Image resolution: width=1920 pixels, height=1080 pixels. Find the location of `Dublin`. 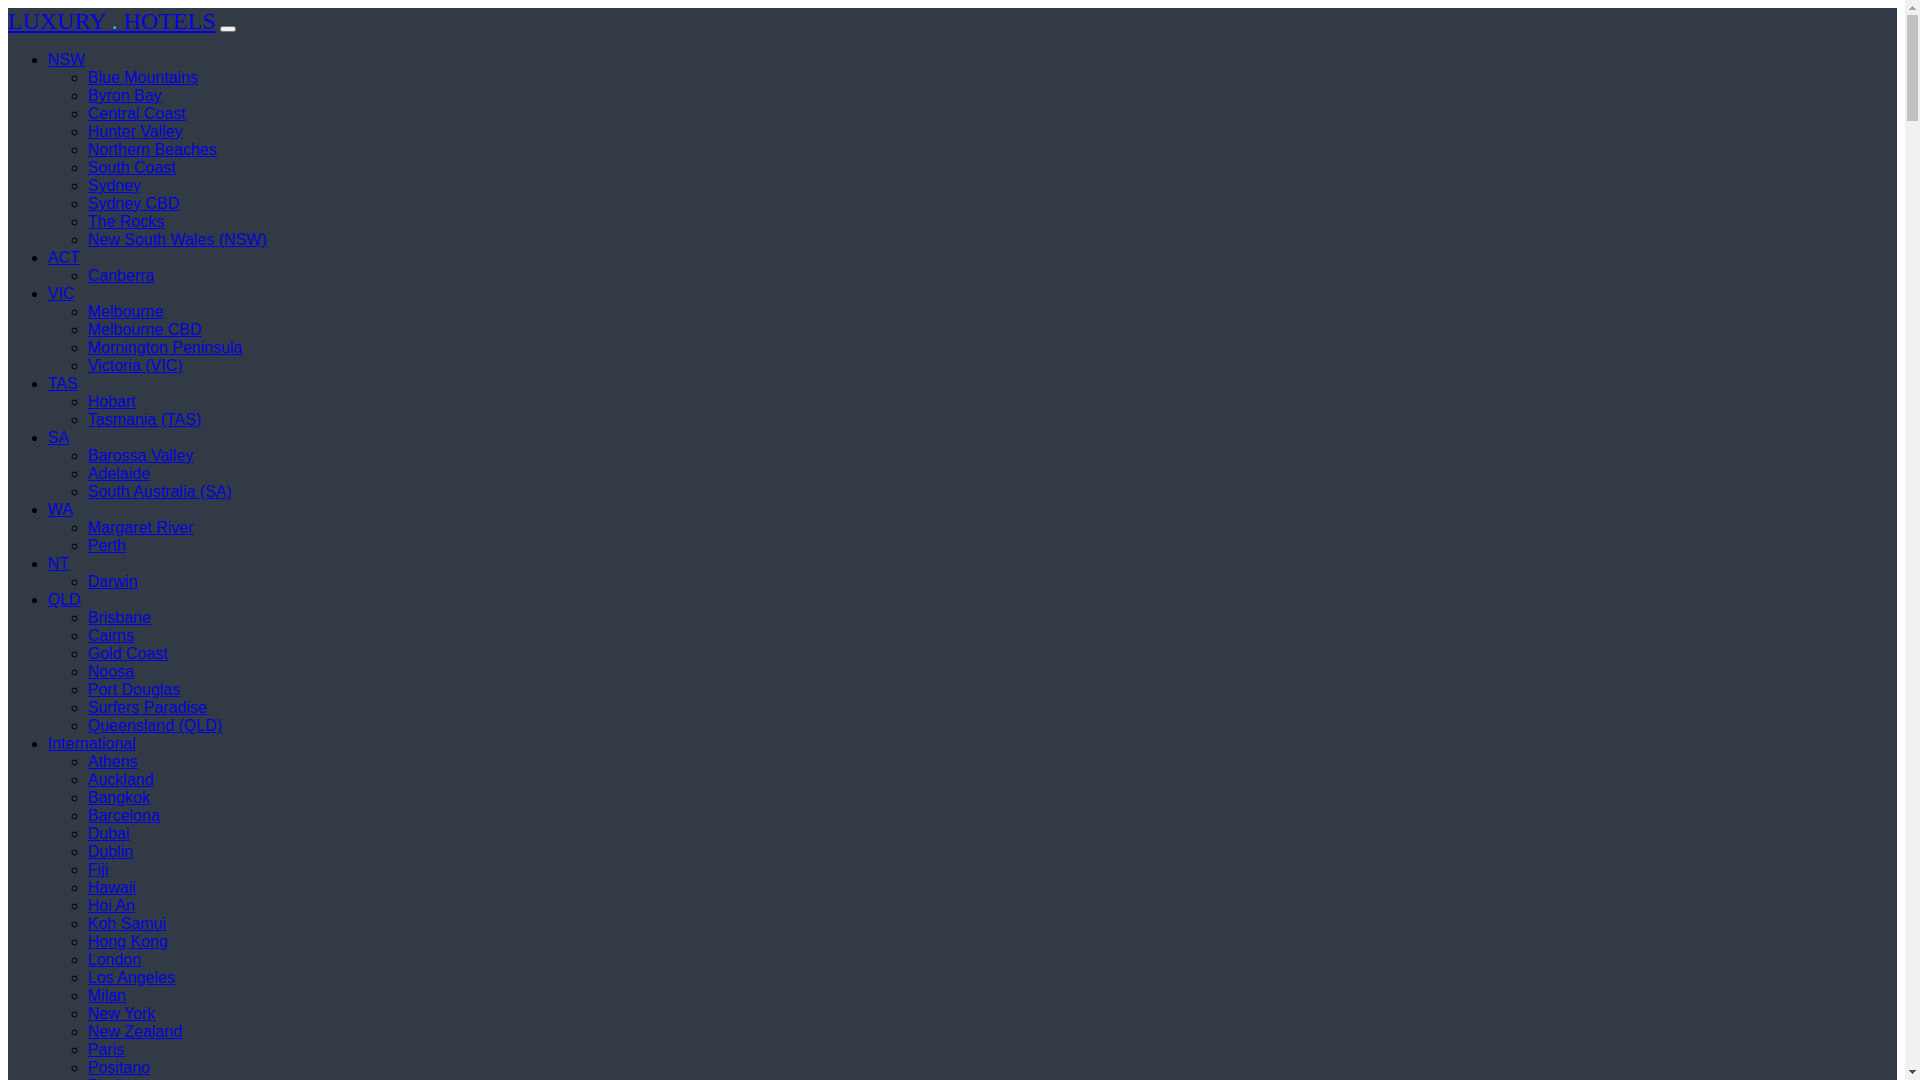

Dublin is located at coordinates (110, 852).